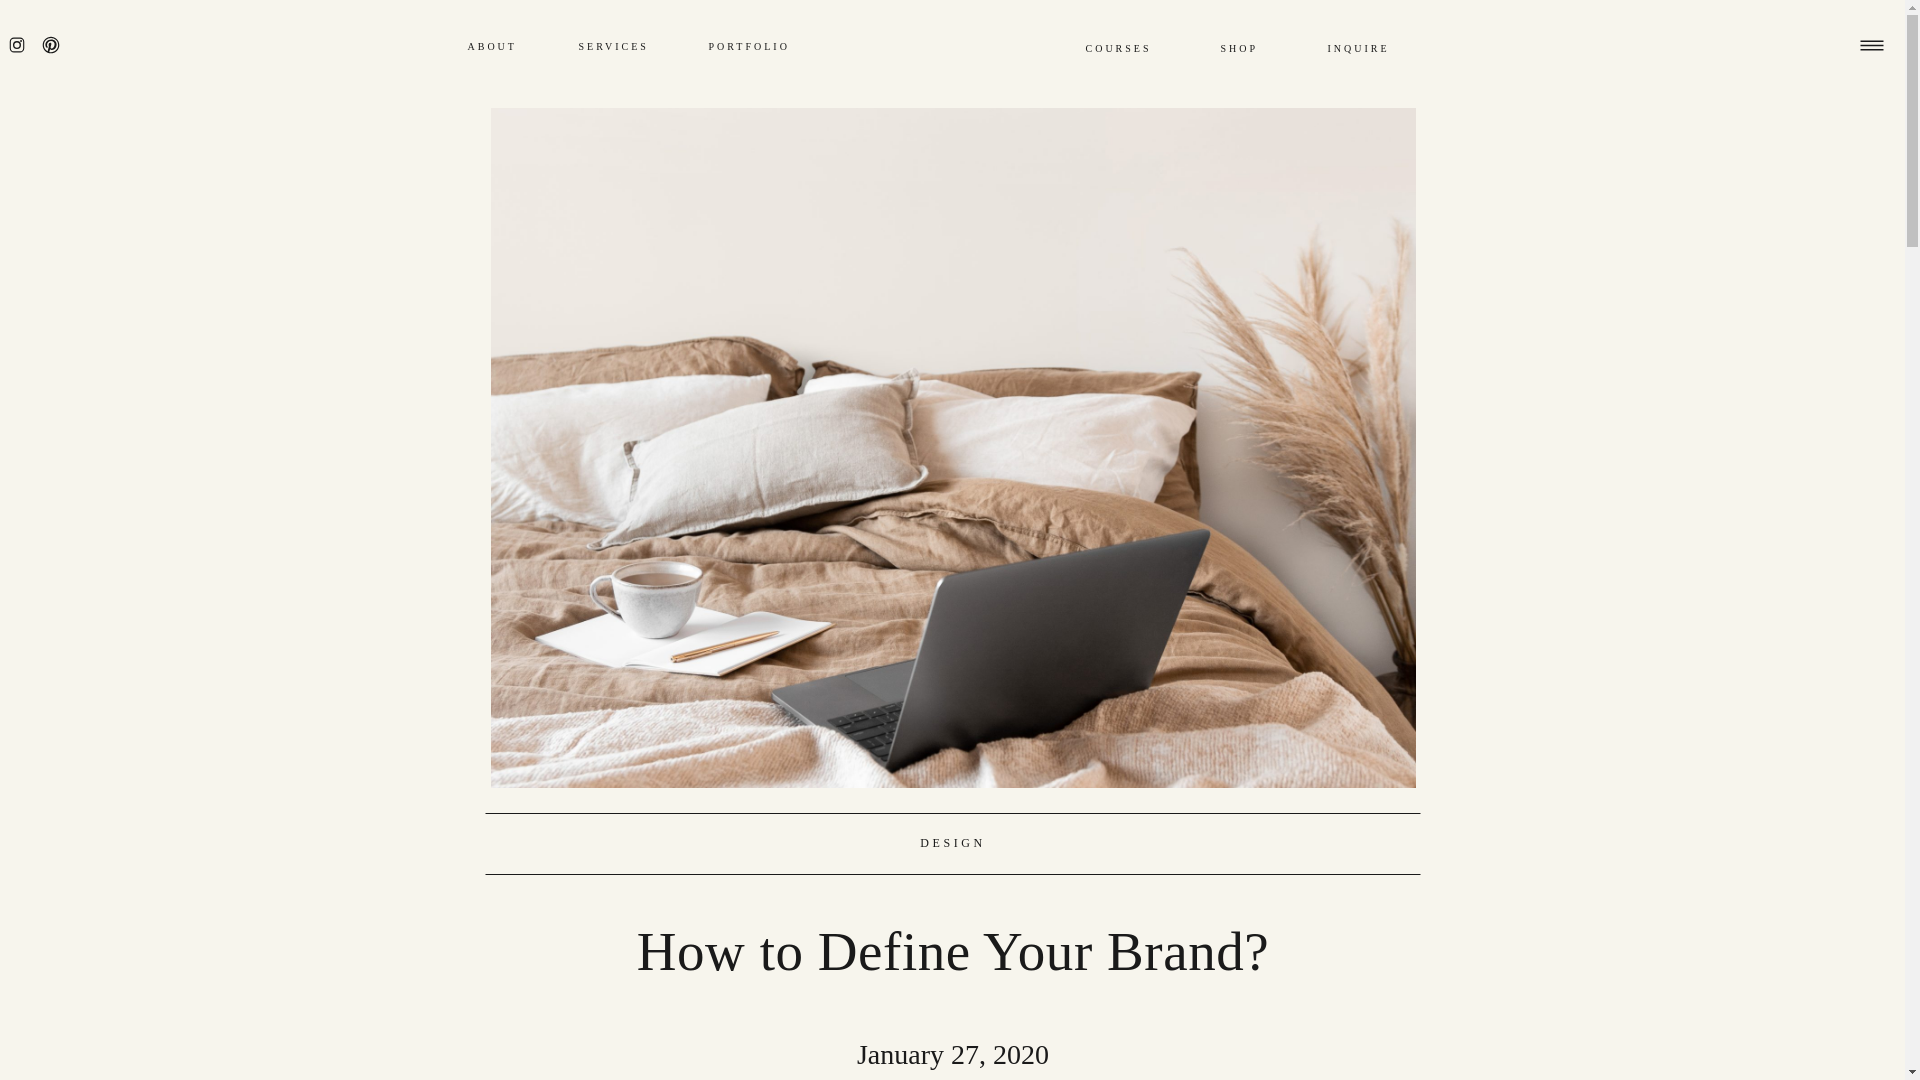 Image resolution: width=1920 pixels, height=1080 pixels. I want to click on ABOUT, so click(514, 46).